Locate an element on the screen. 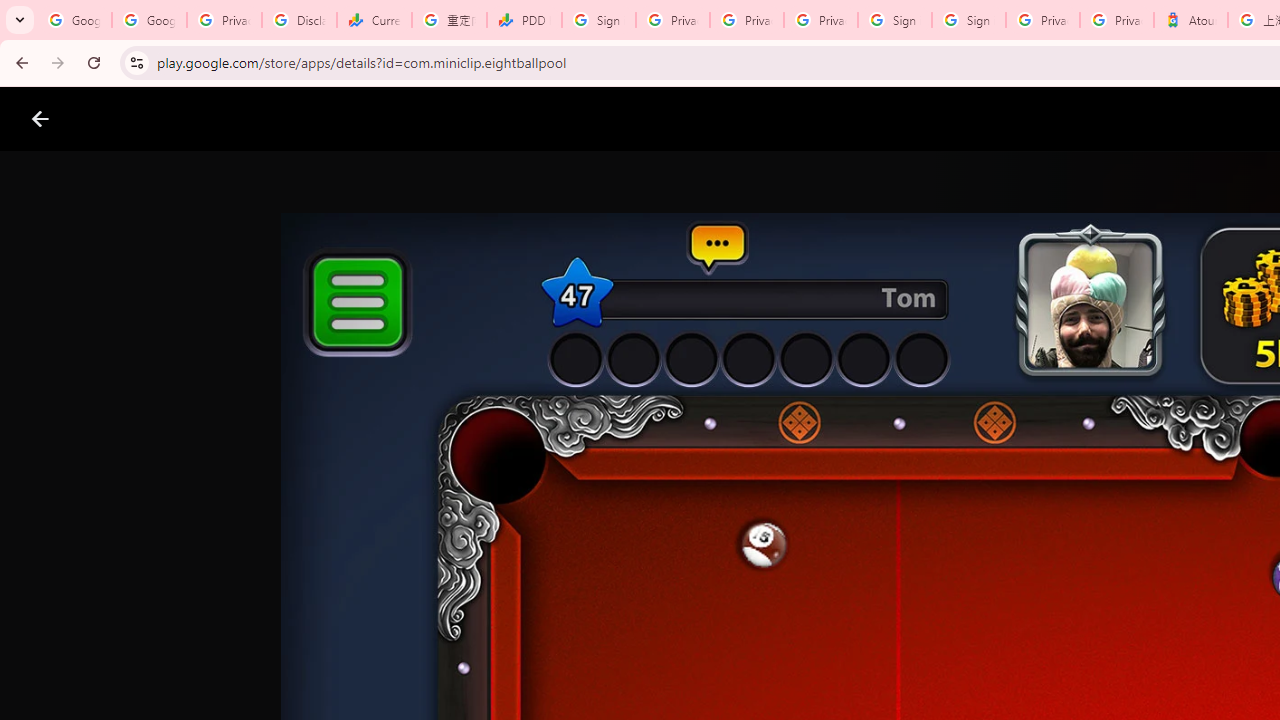 The image size is (1280, 720). Miniclip.com is located at coordinates (680, 586).